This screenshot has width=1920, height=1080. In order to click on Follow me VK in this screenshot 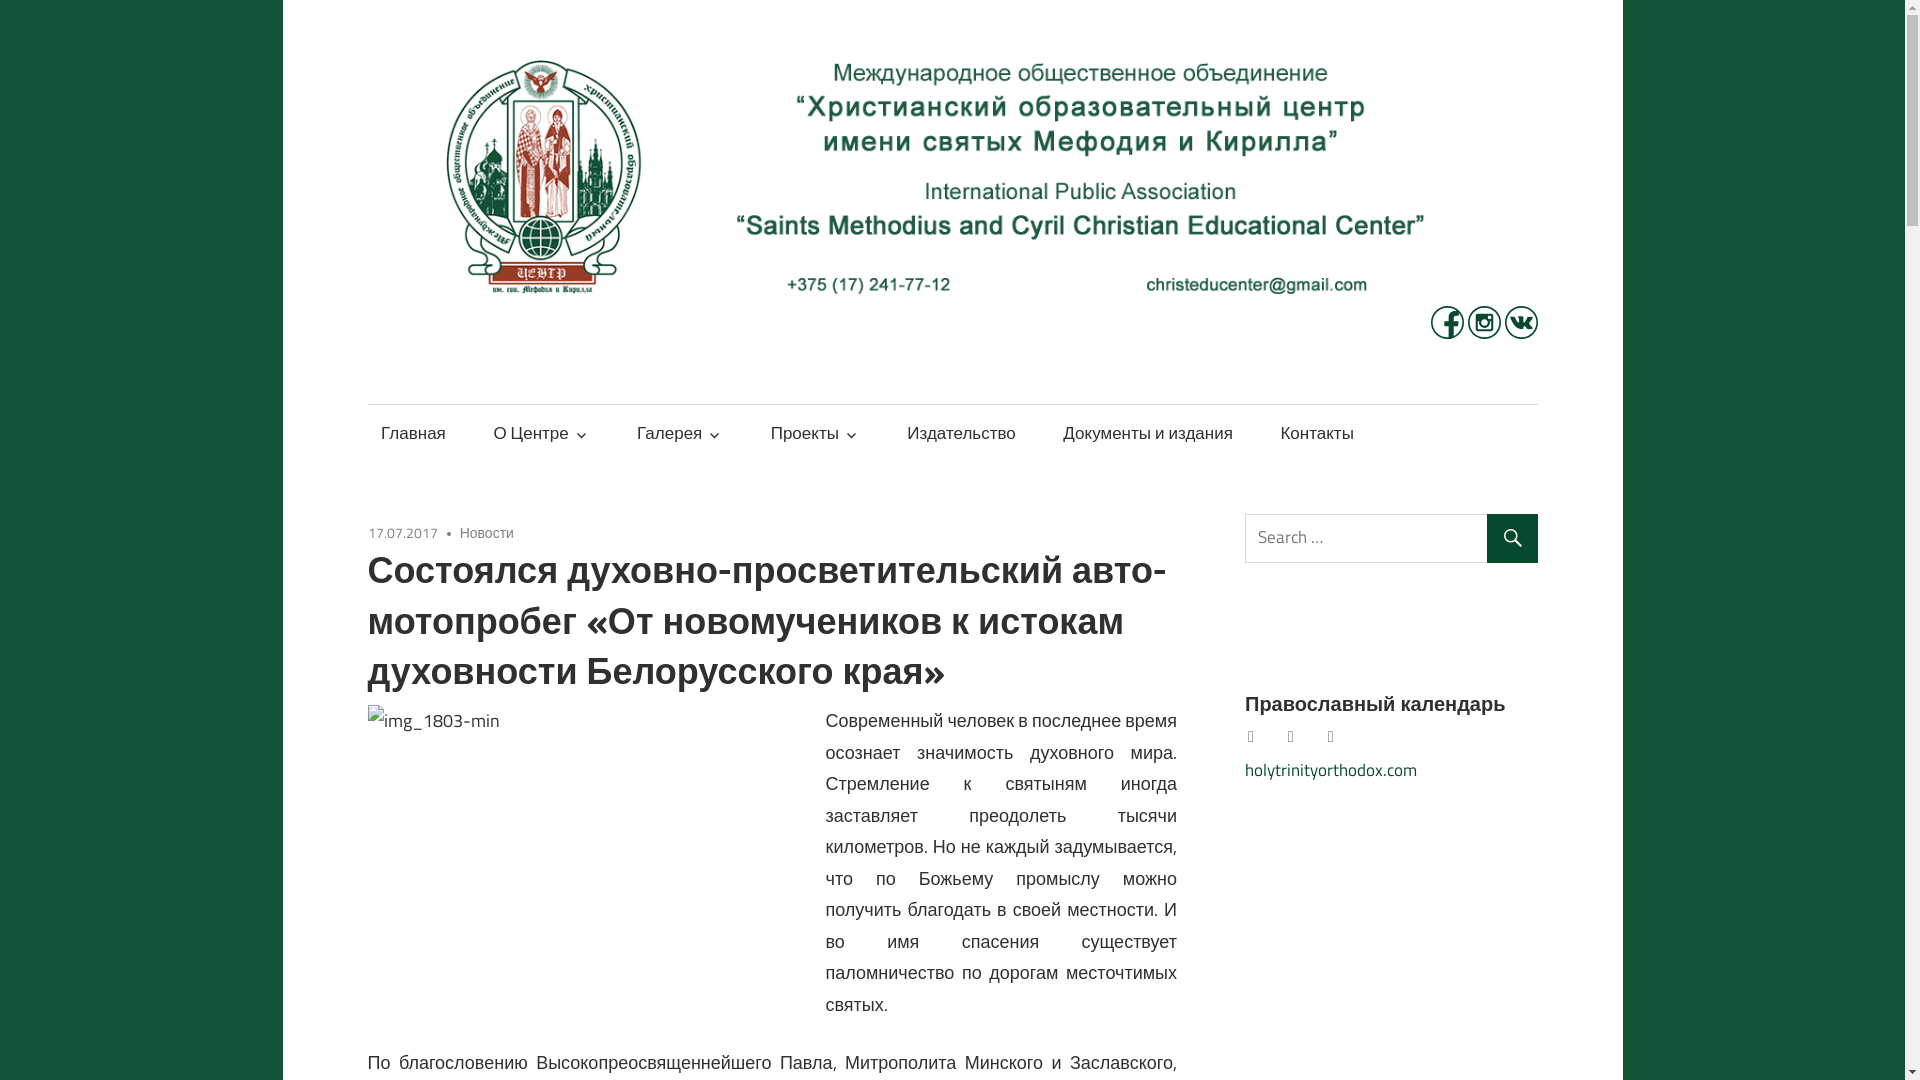, I will do `click(1520, 333)`.